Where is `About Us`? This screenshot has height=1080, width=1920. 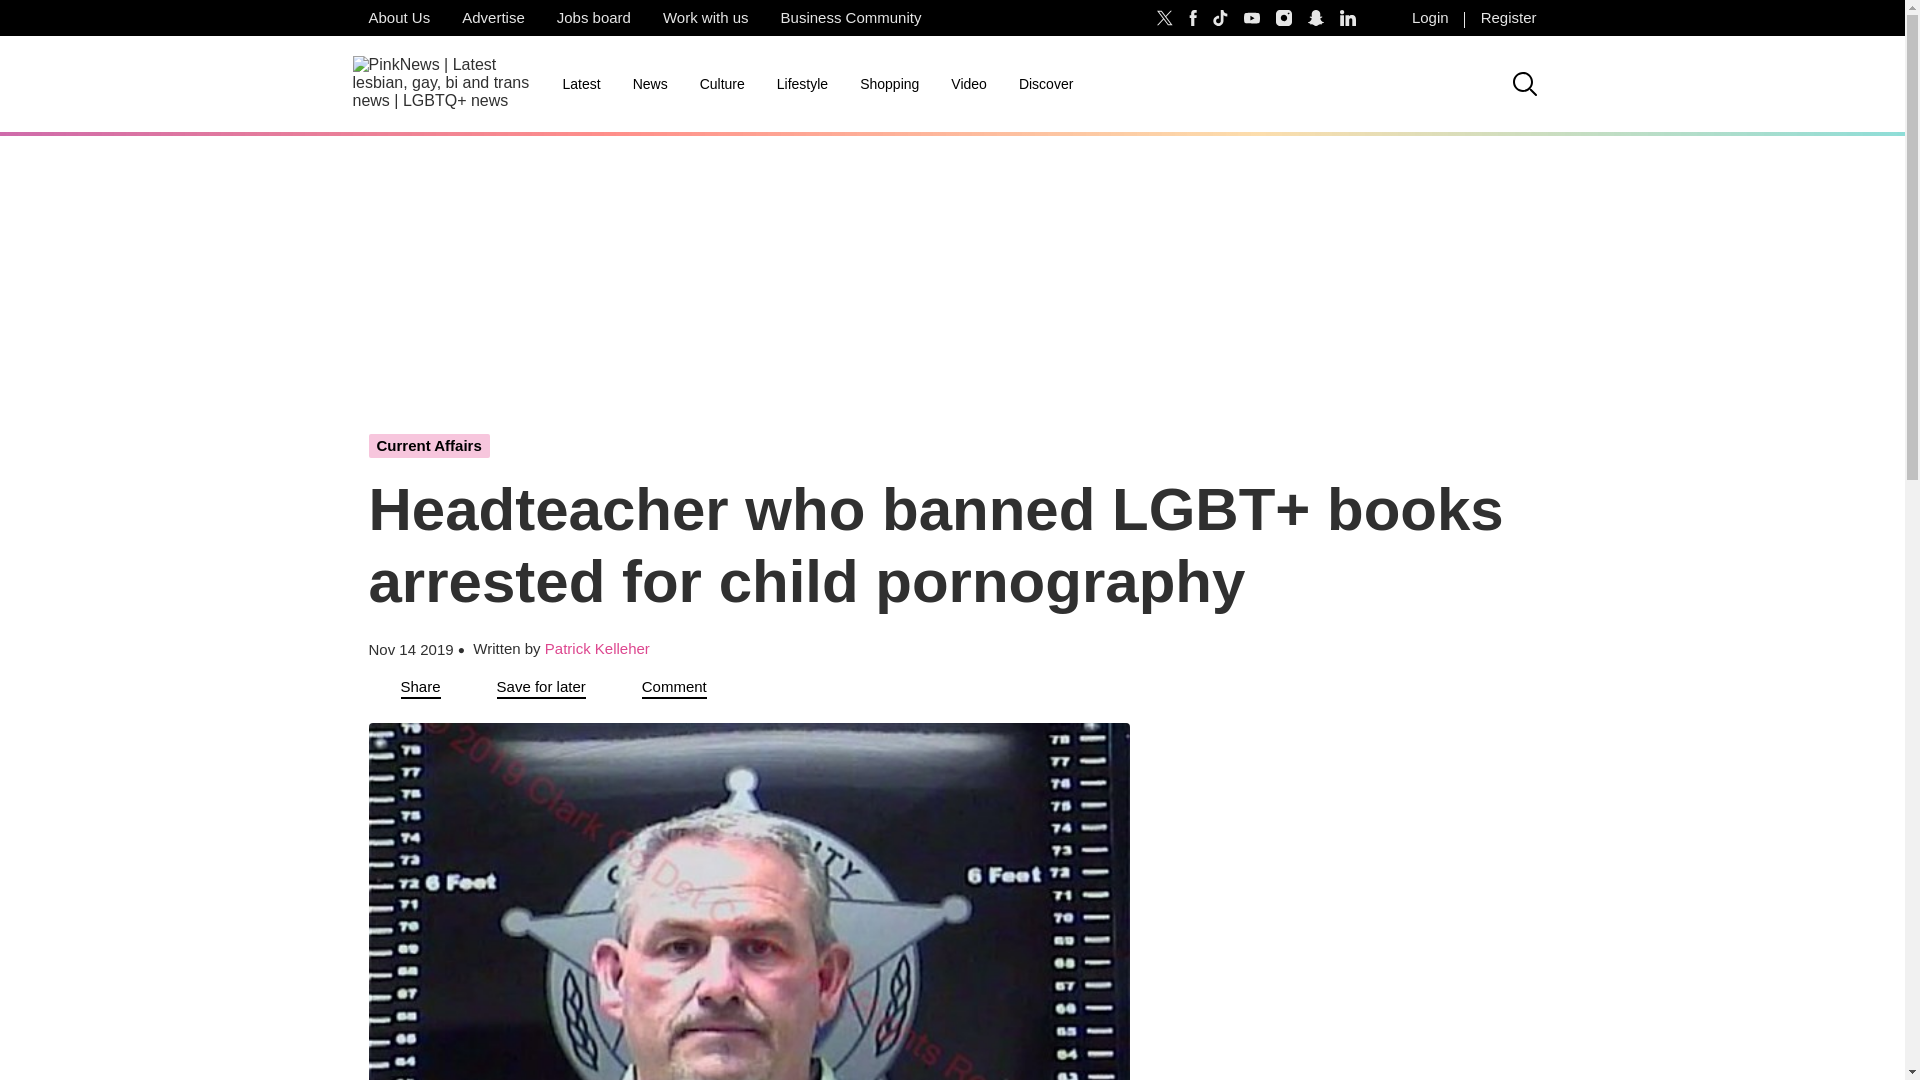 About Us is located at coordinates (398, 18).